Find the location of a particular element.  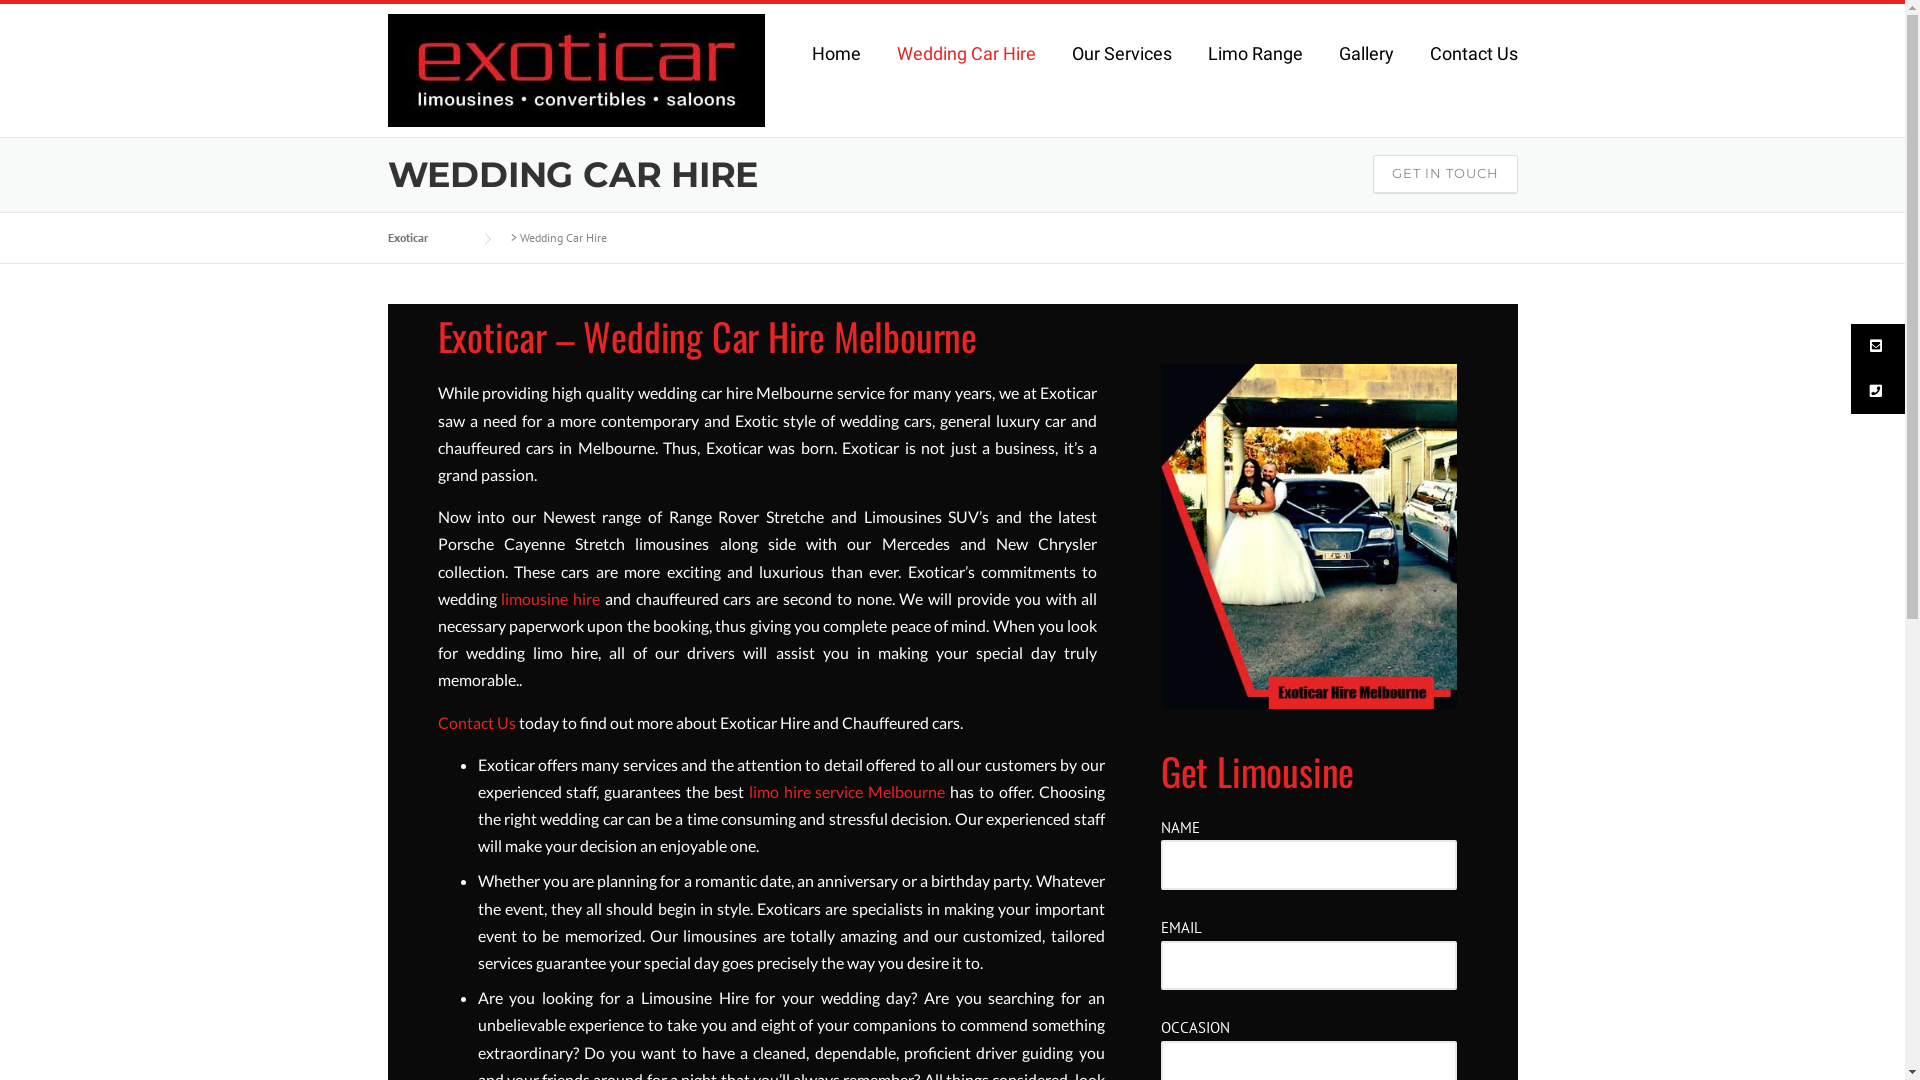

Exoticar is located at coordinates (428, 238).